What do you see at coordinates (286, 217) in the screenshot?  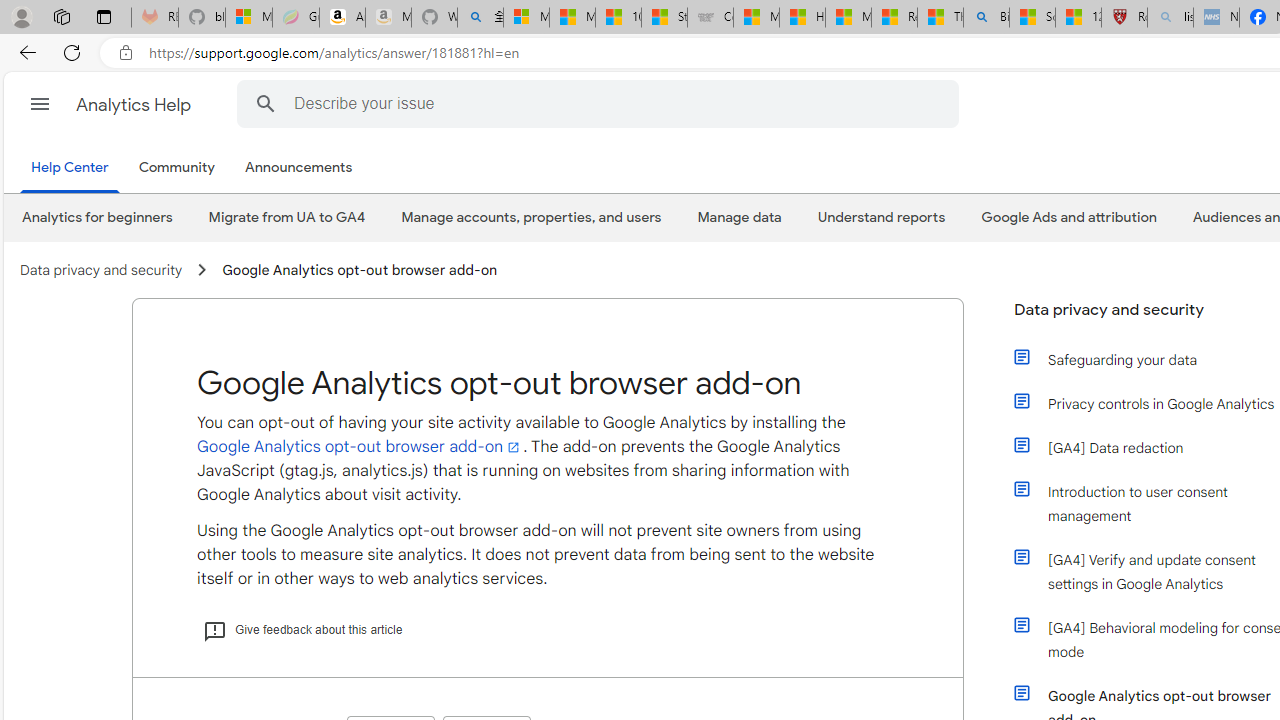 I see `Migrate from UA to GA4` at bounding box center [286, 217].